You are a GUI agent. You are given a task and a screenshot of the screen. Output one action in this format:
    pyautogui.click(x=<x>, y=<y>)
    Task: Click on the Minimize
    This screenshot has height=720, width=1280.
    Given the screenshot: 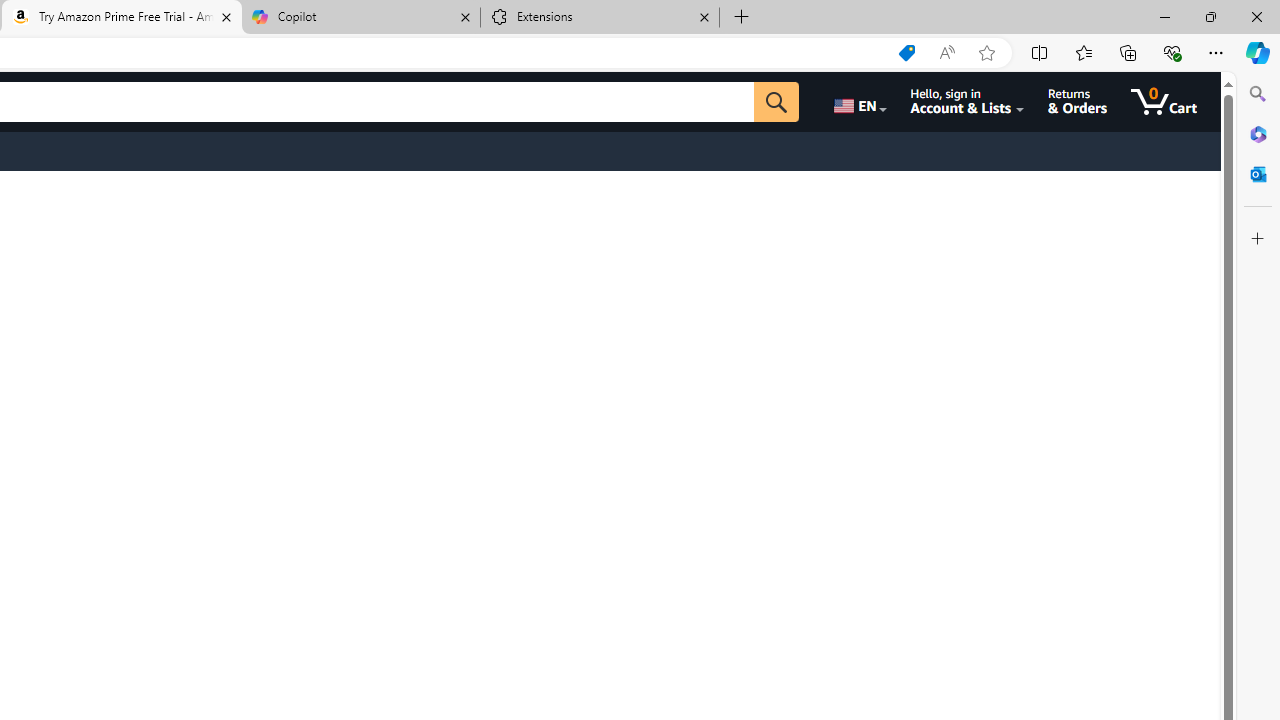 What is the action you would take?
    pyautogui.click(x=1164, y=16)
    